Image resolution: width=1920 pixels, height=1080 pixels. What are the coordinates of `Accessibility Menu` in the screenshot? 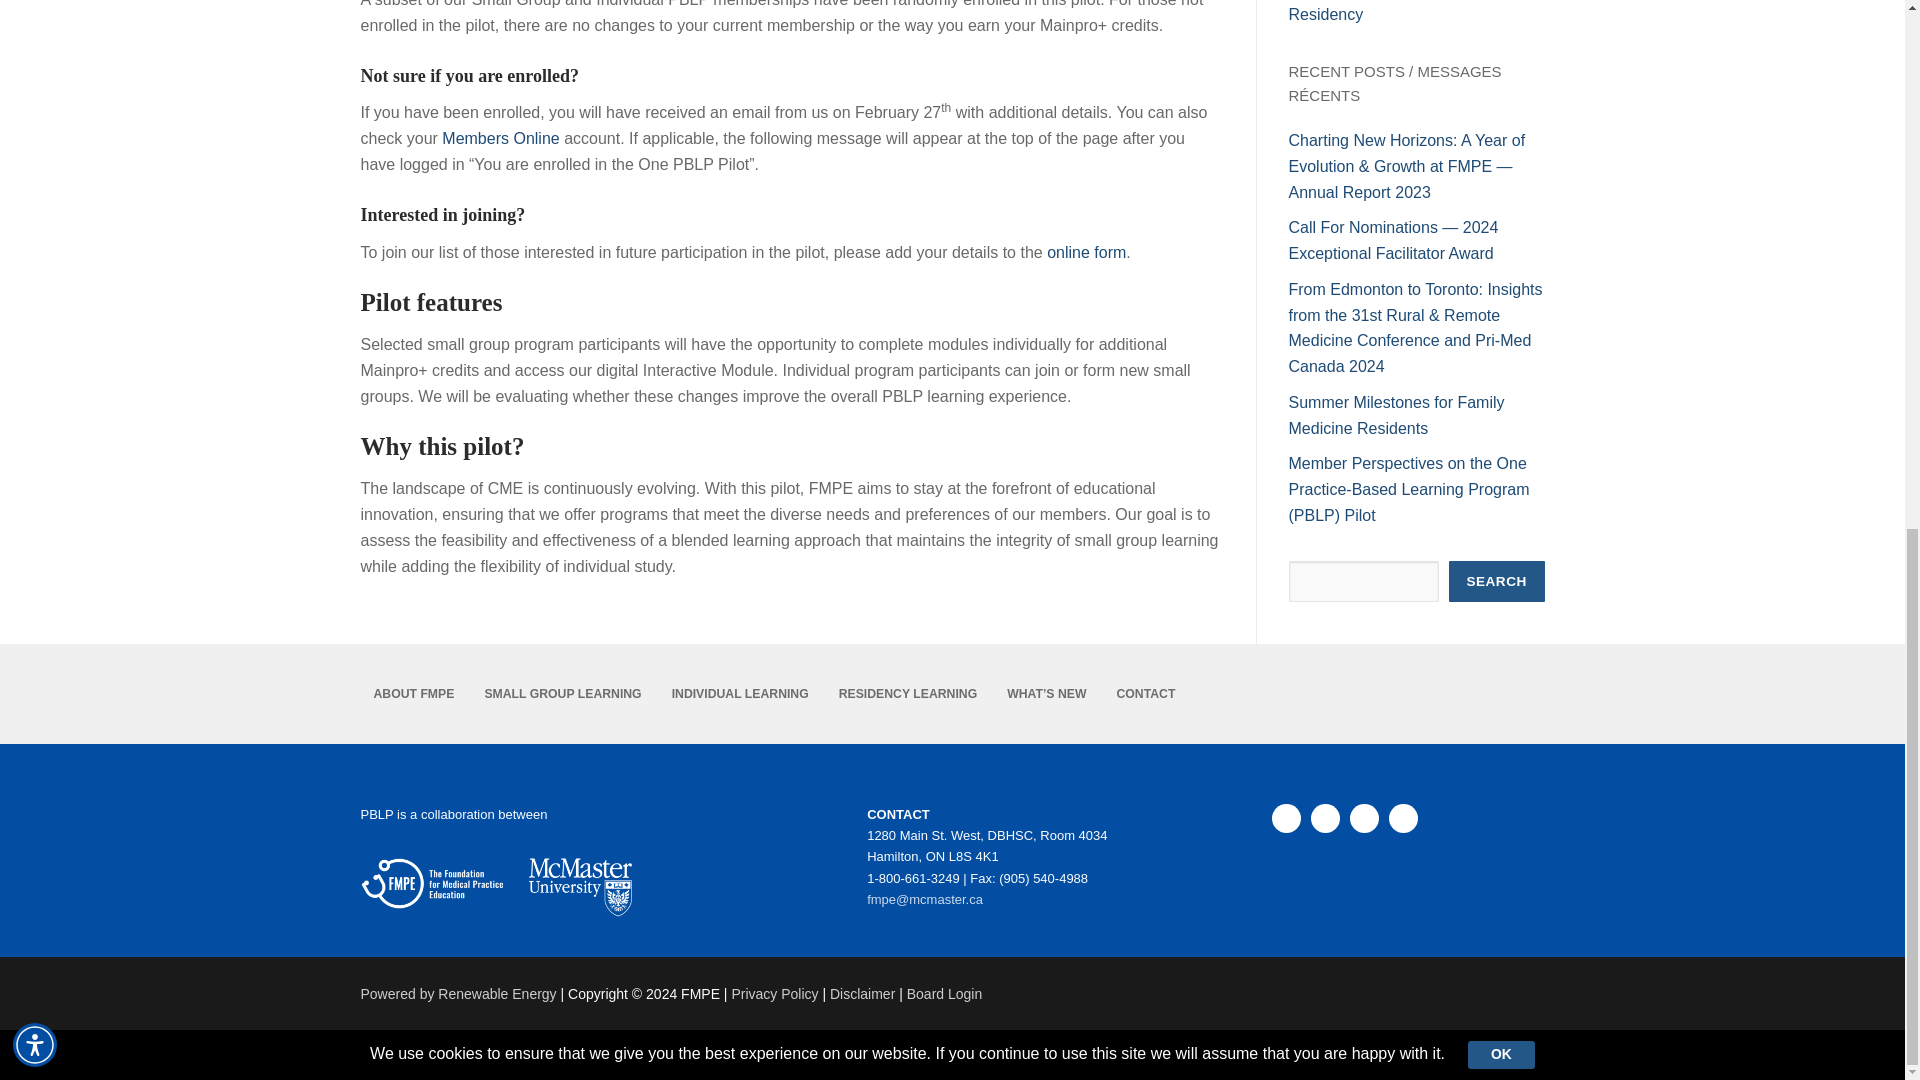 It's located at (35, 16).